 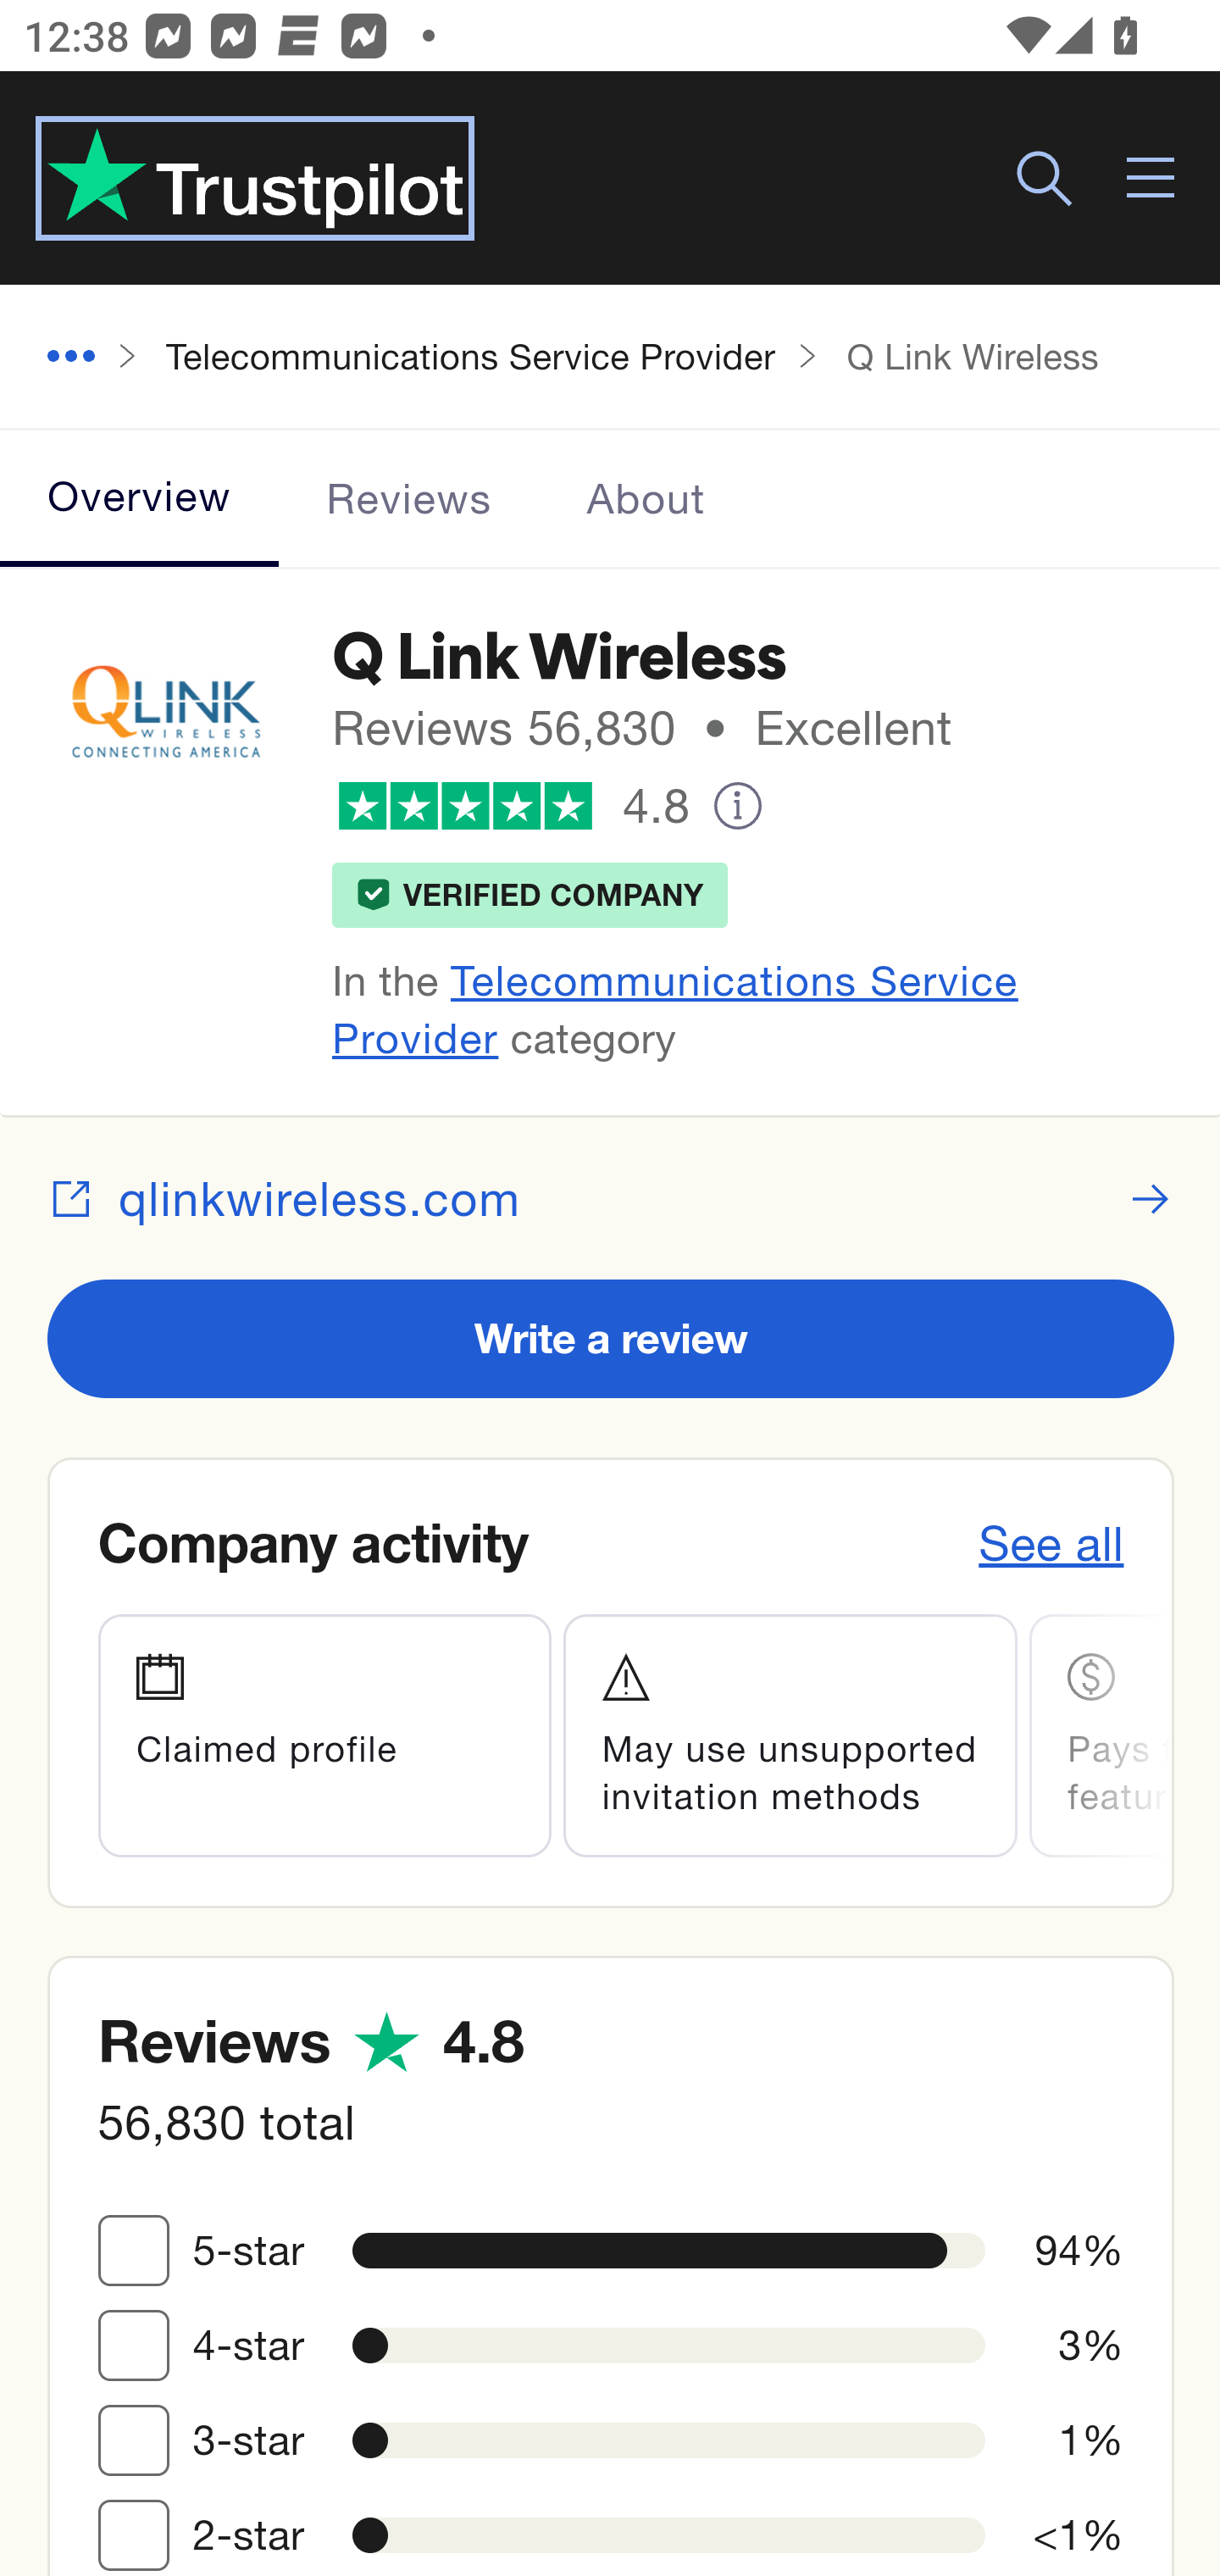 I want to click on Trustpilot reviews, so click(x=254, y=177).